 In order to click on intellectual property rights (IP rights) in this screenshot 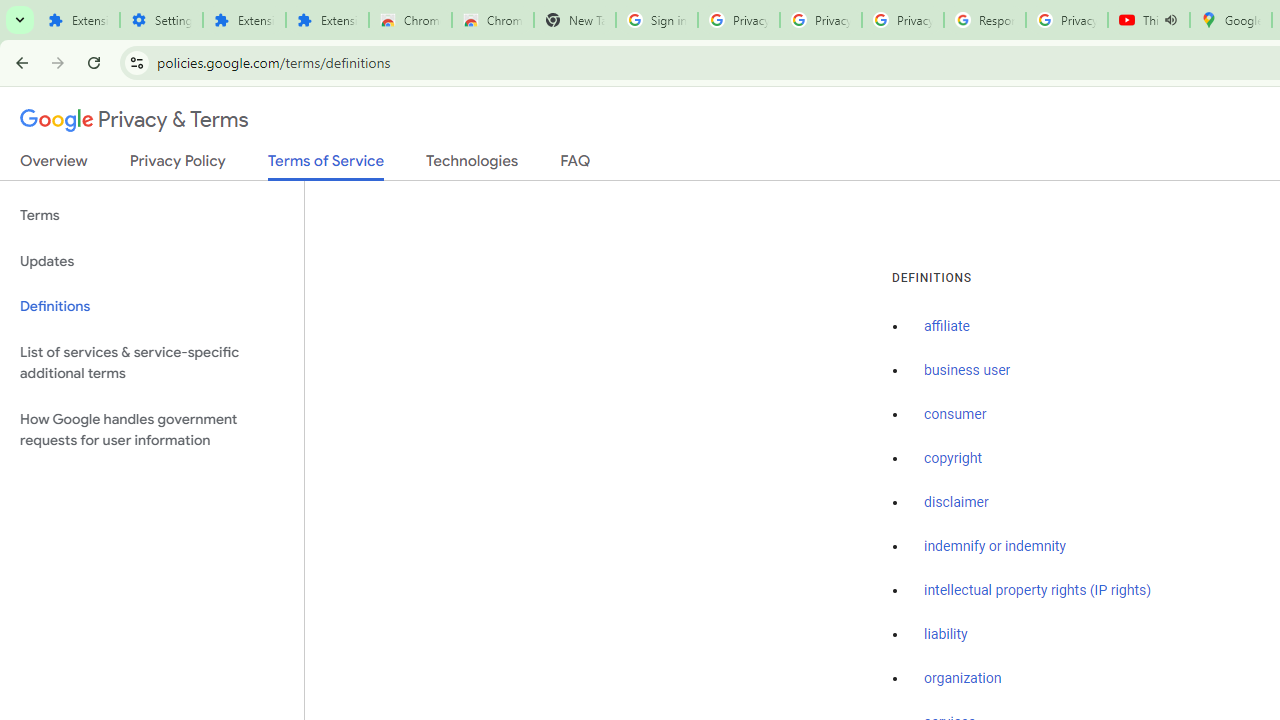, I will do `click(1038, 590)`.